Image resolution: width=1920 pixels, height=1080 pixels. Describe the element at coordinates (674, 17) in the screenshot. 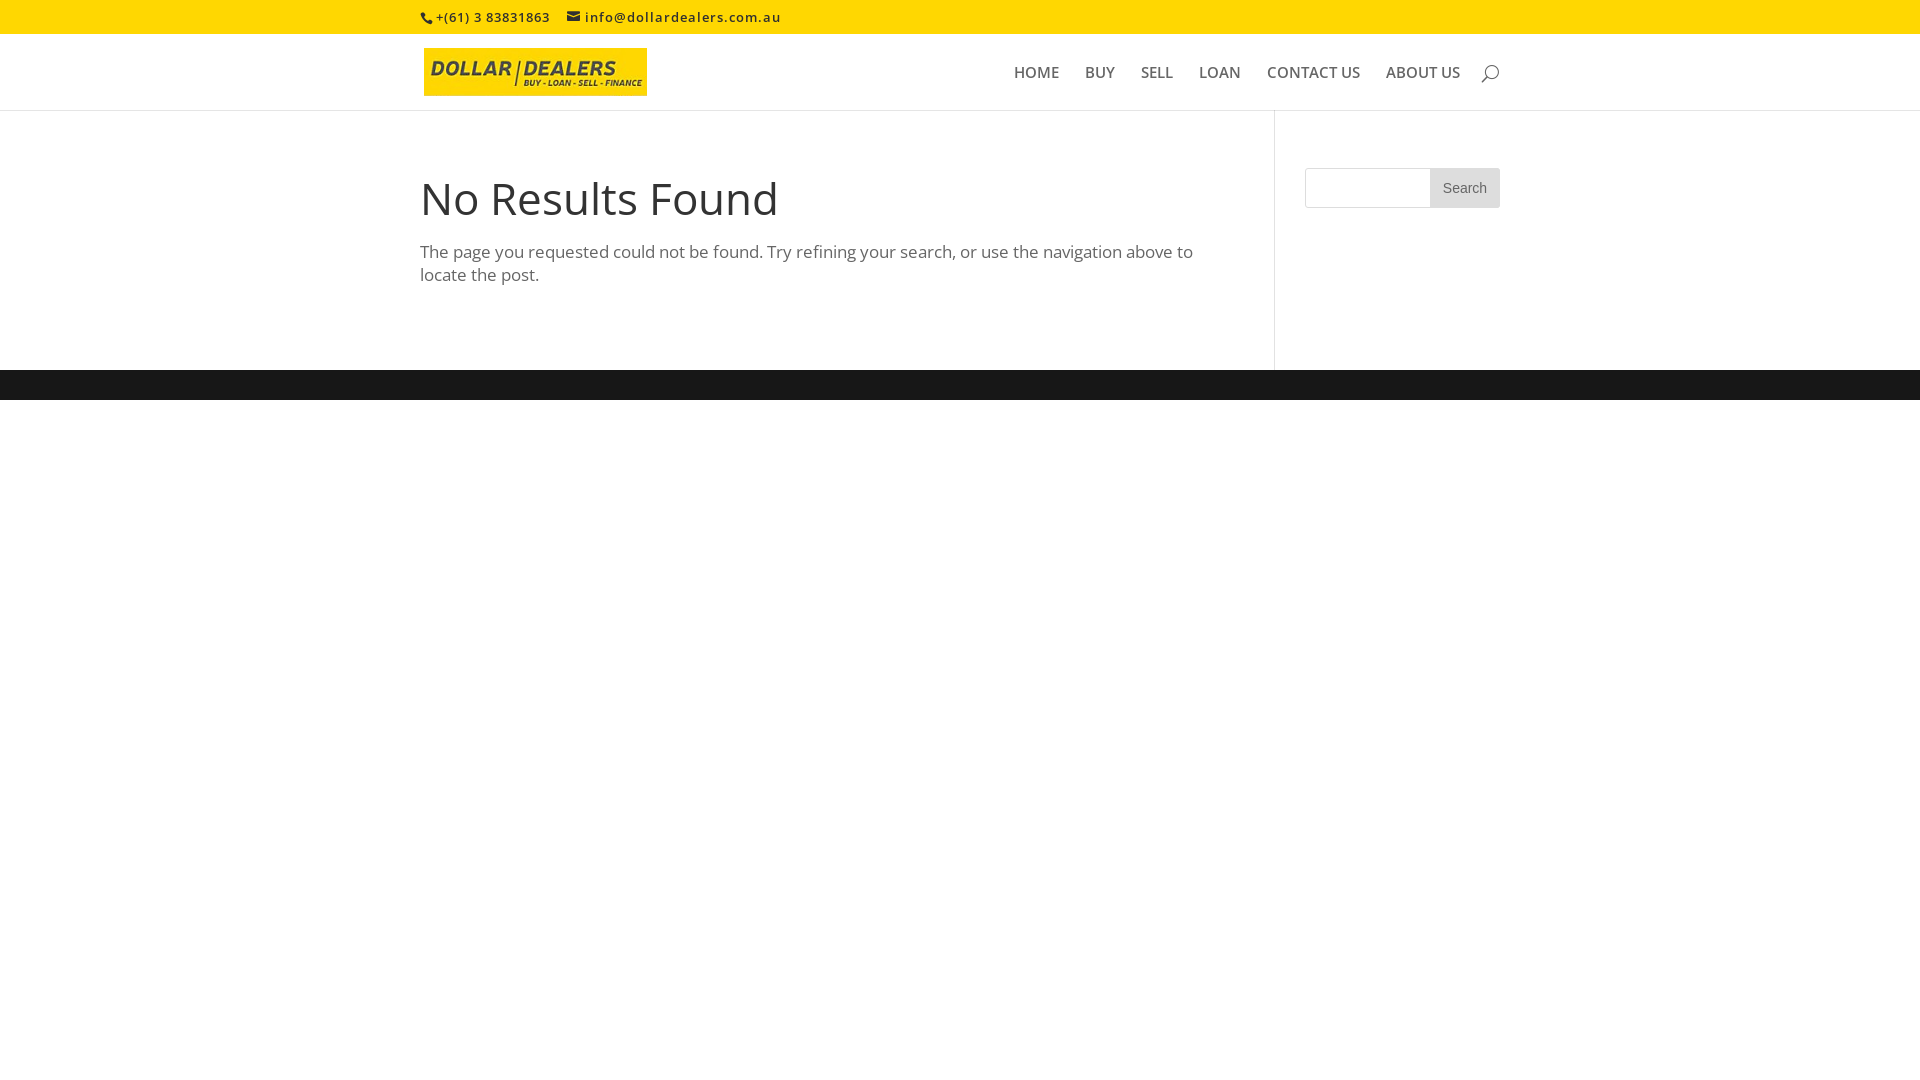

I see `info@dollardealers.com.au` at that location.